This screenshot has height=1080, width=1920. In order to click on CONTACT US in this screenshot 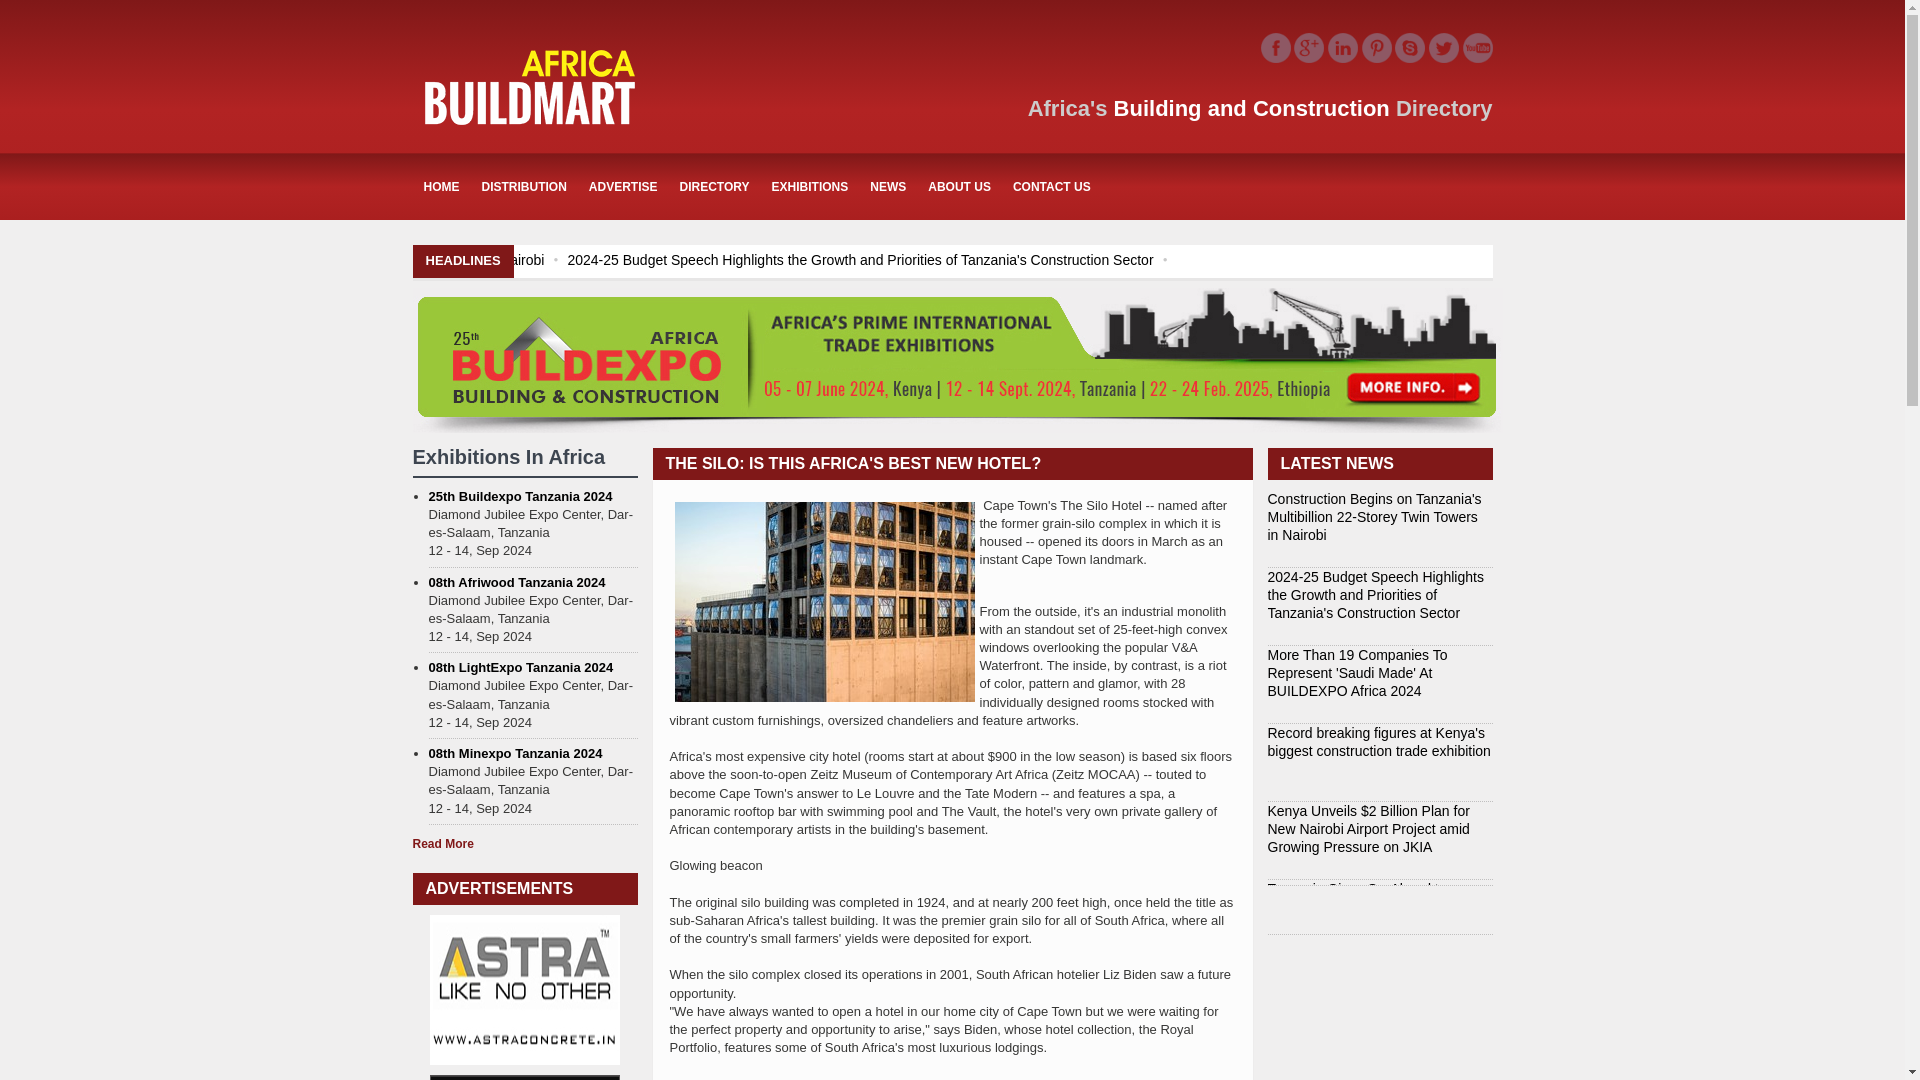, I will do `click(1052, 186)`.